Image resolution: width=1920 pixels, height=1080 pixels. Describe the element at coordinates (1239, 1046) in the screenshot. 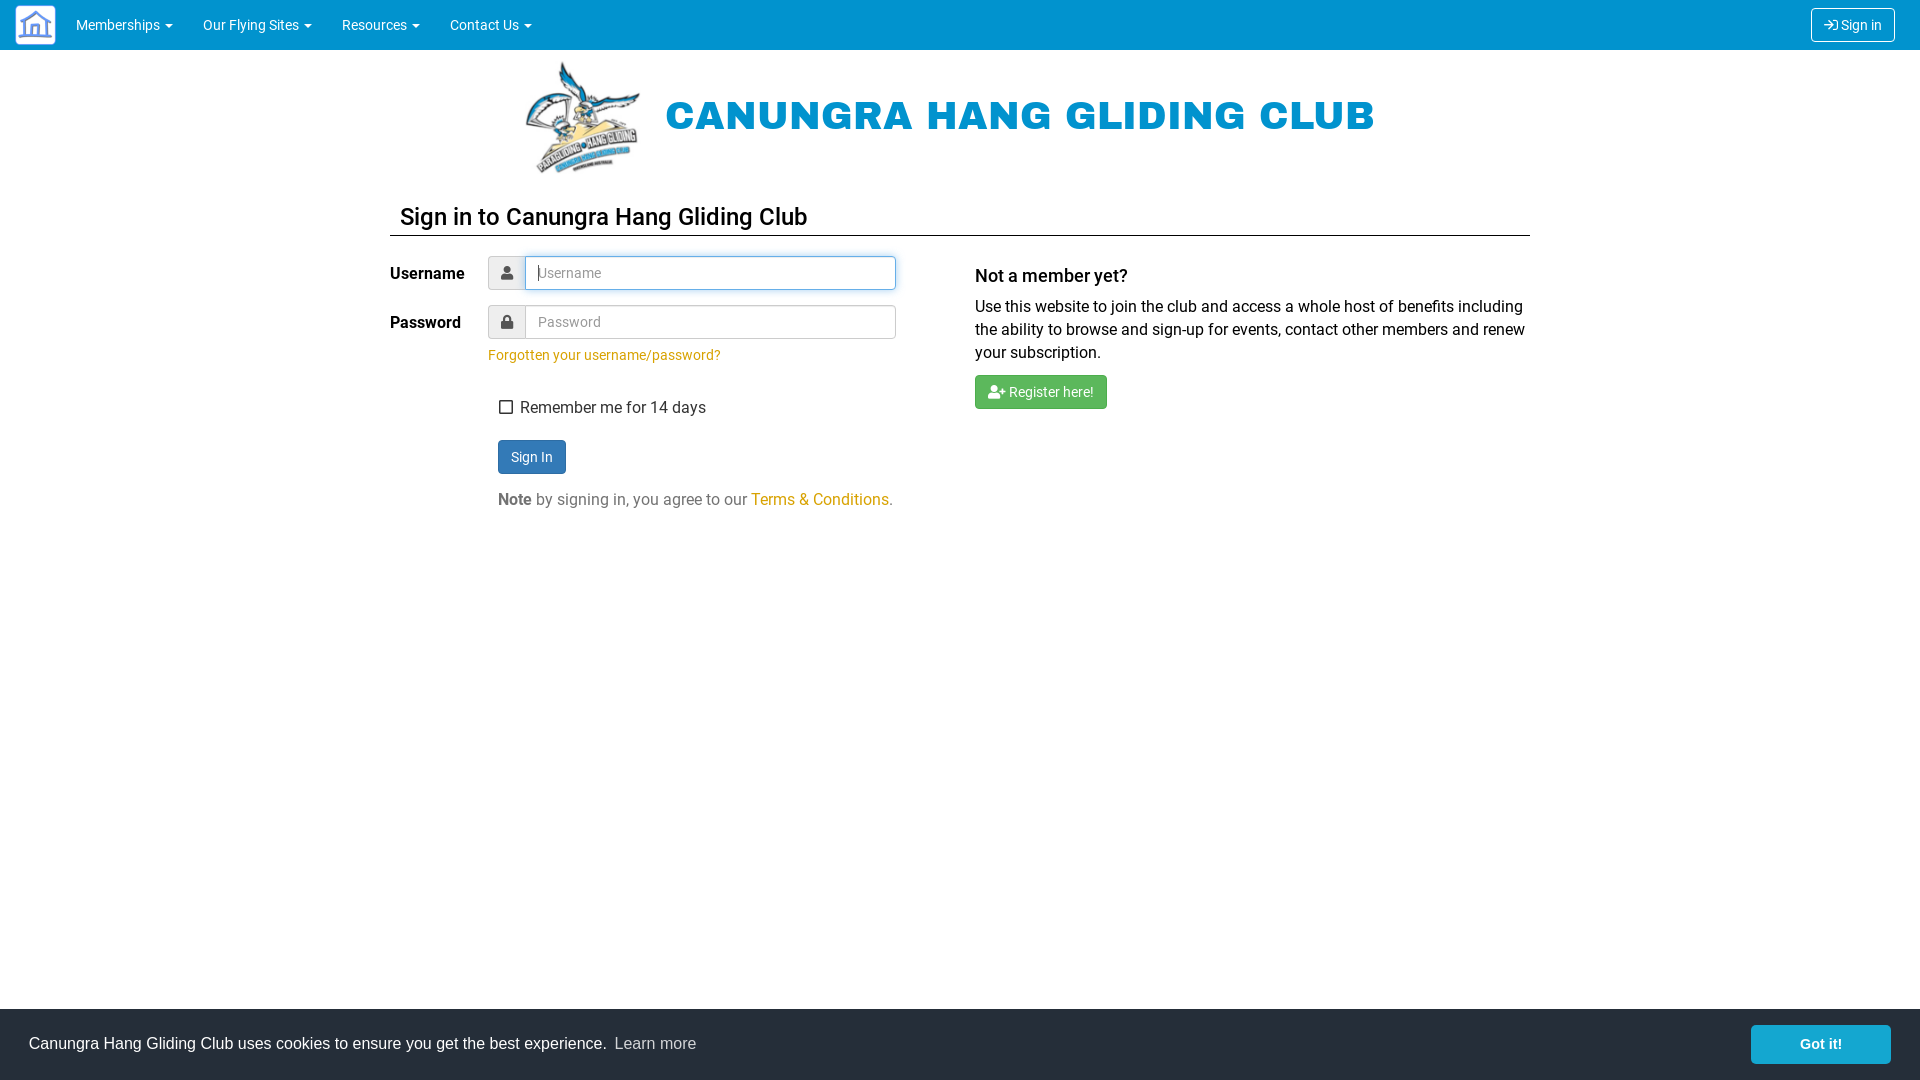

I see `Privacy Policy` at that location.